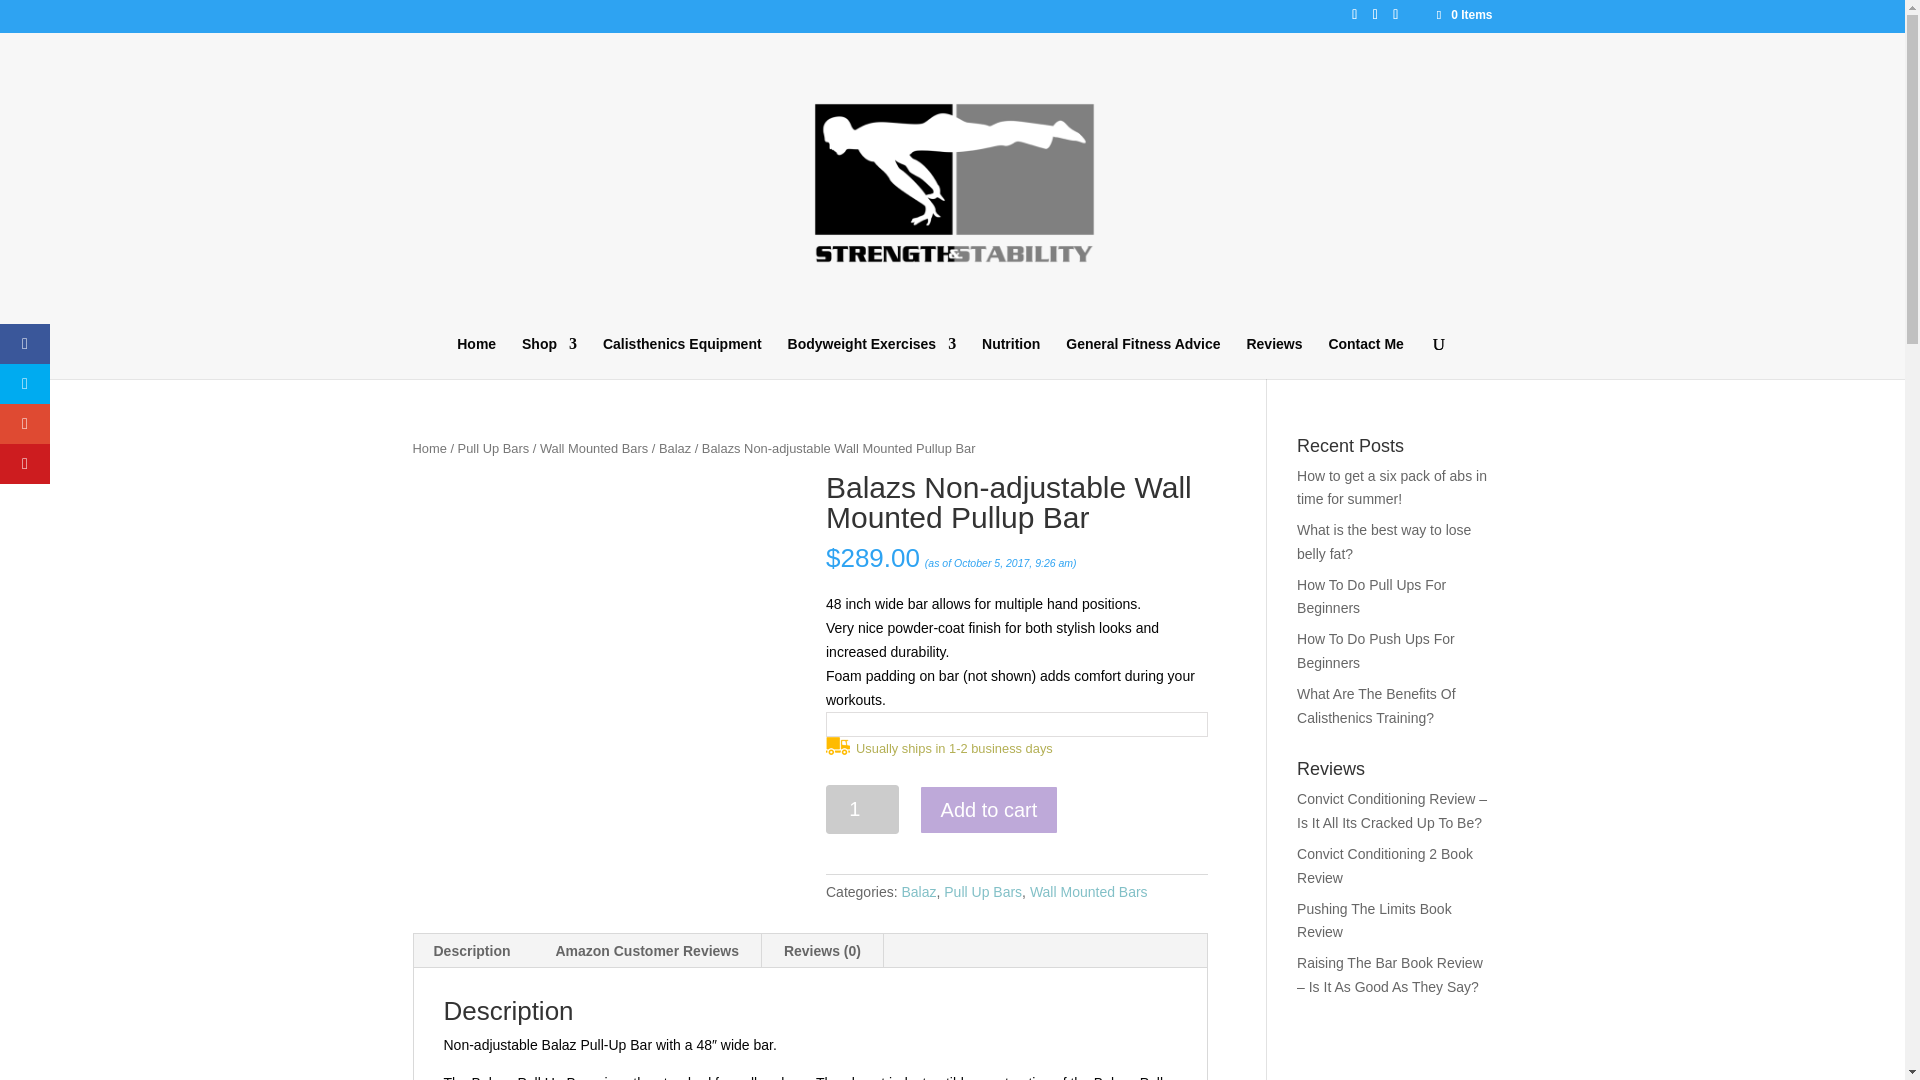 This screenshot has width=1920, height=1080. Describe the element at coordinates (1462, 14) in the screenshot. I see `0 Items` at that location.